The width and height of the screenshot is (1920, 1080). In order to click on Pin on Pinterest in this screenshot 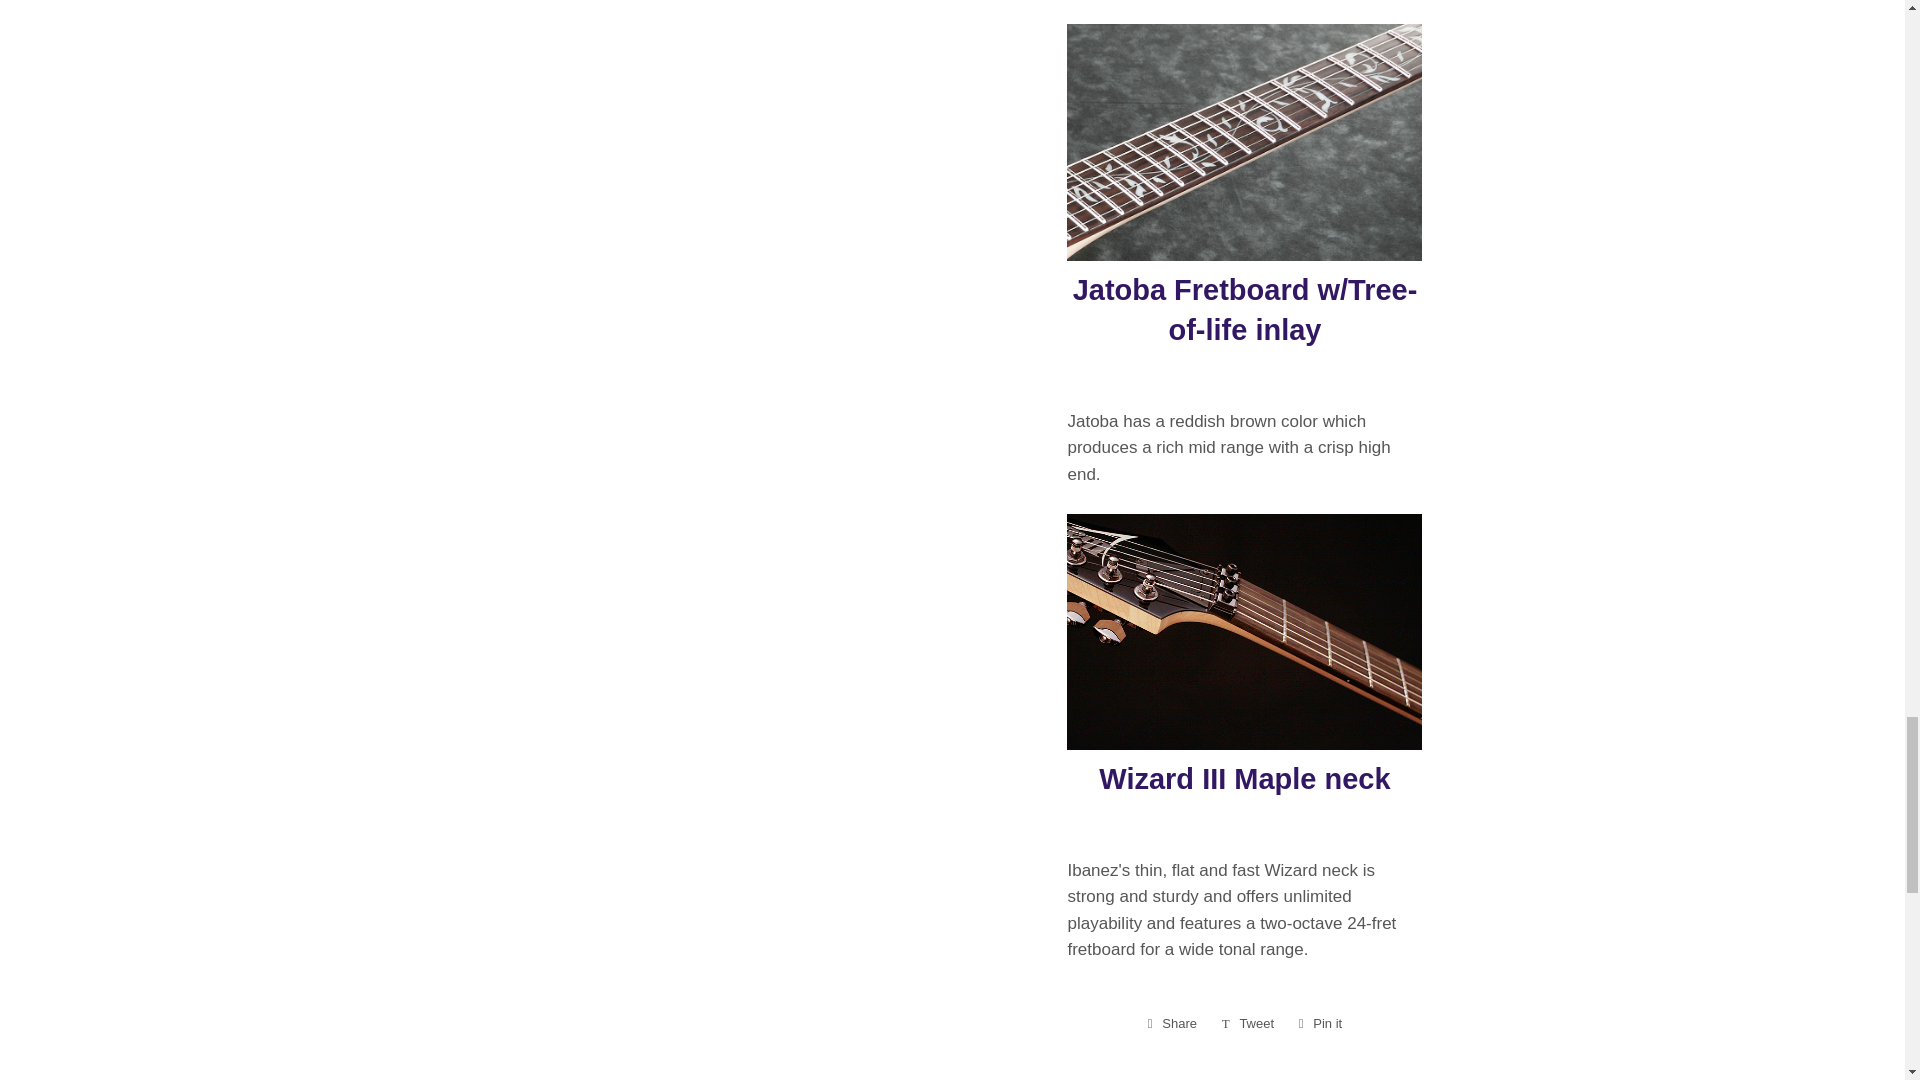, I will do `click(1320, 1023)`.